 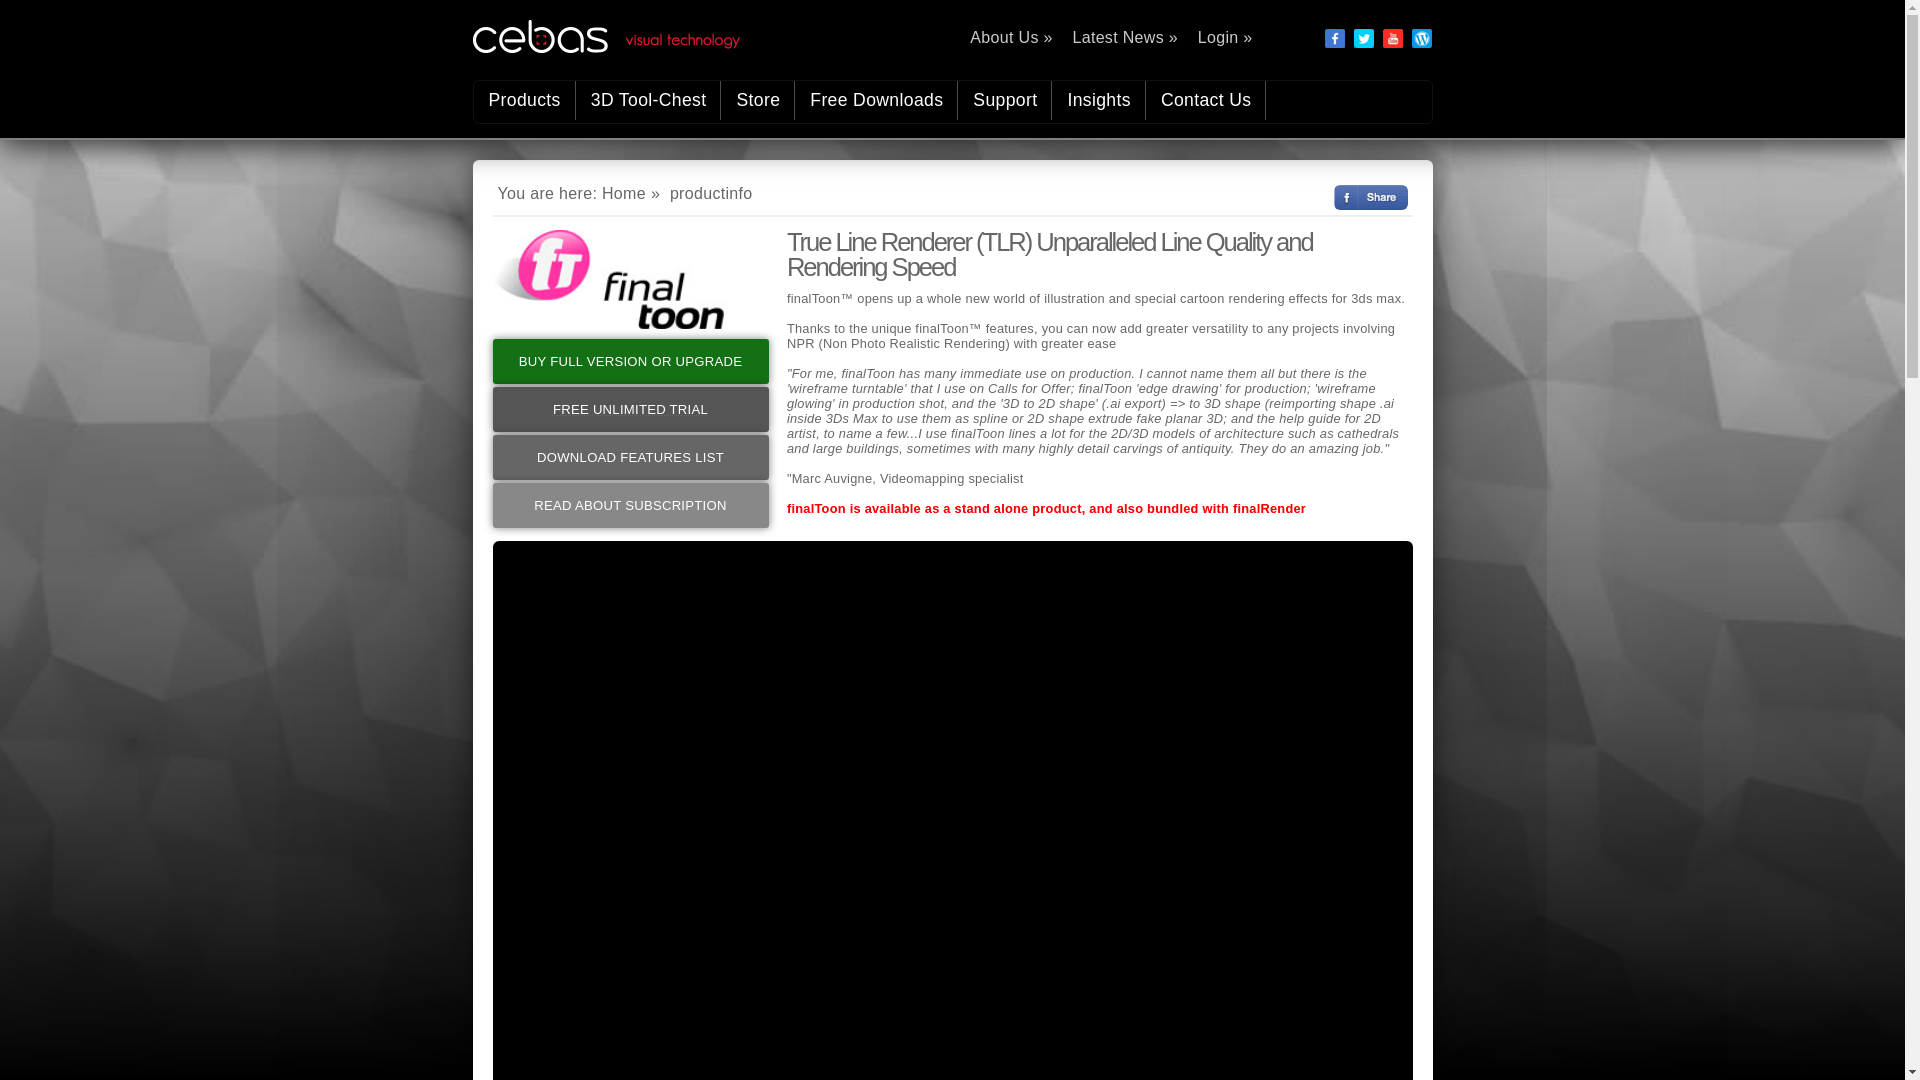 I want to click on social item, so click(x=1364, y=38).